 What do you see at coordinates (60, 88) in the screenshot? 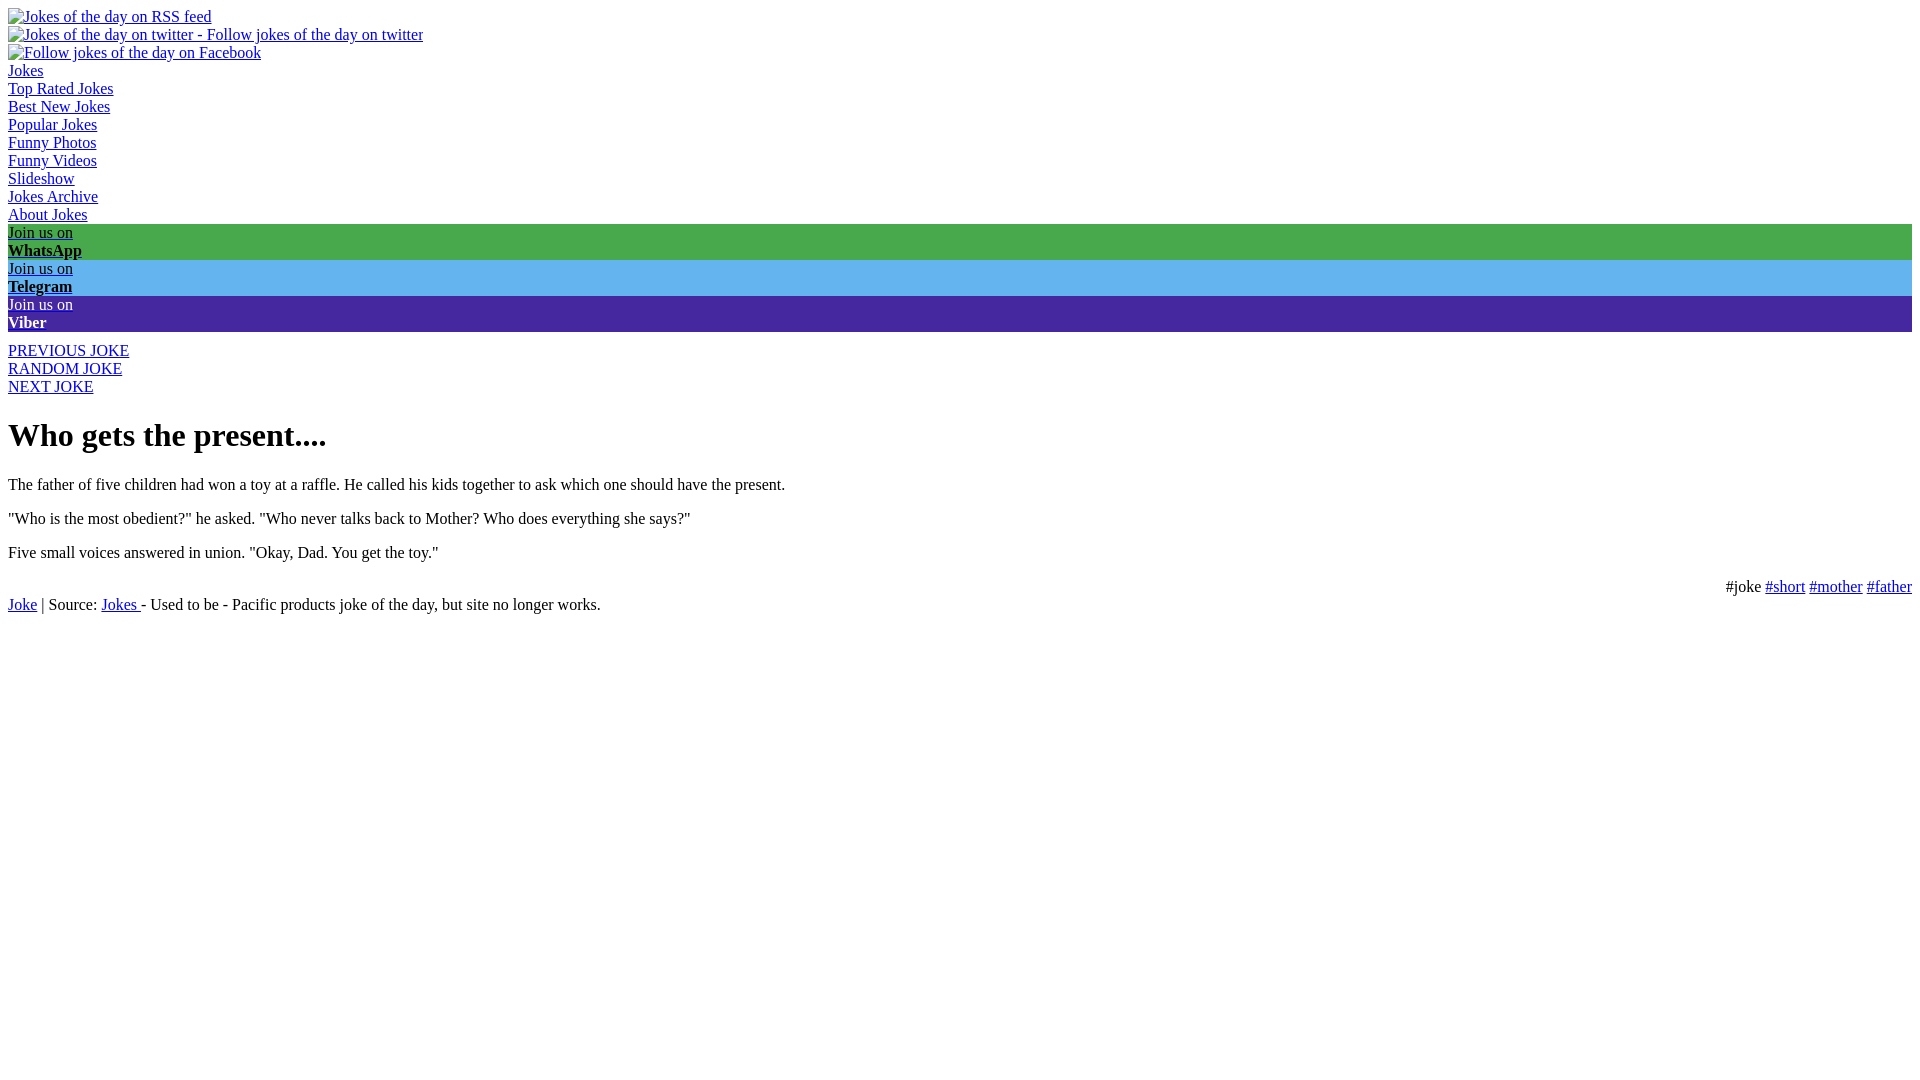
I see `The Best Jokes - top rated jokes` at bounding box center [60, 88].